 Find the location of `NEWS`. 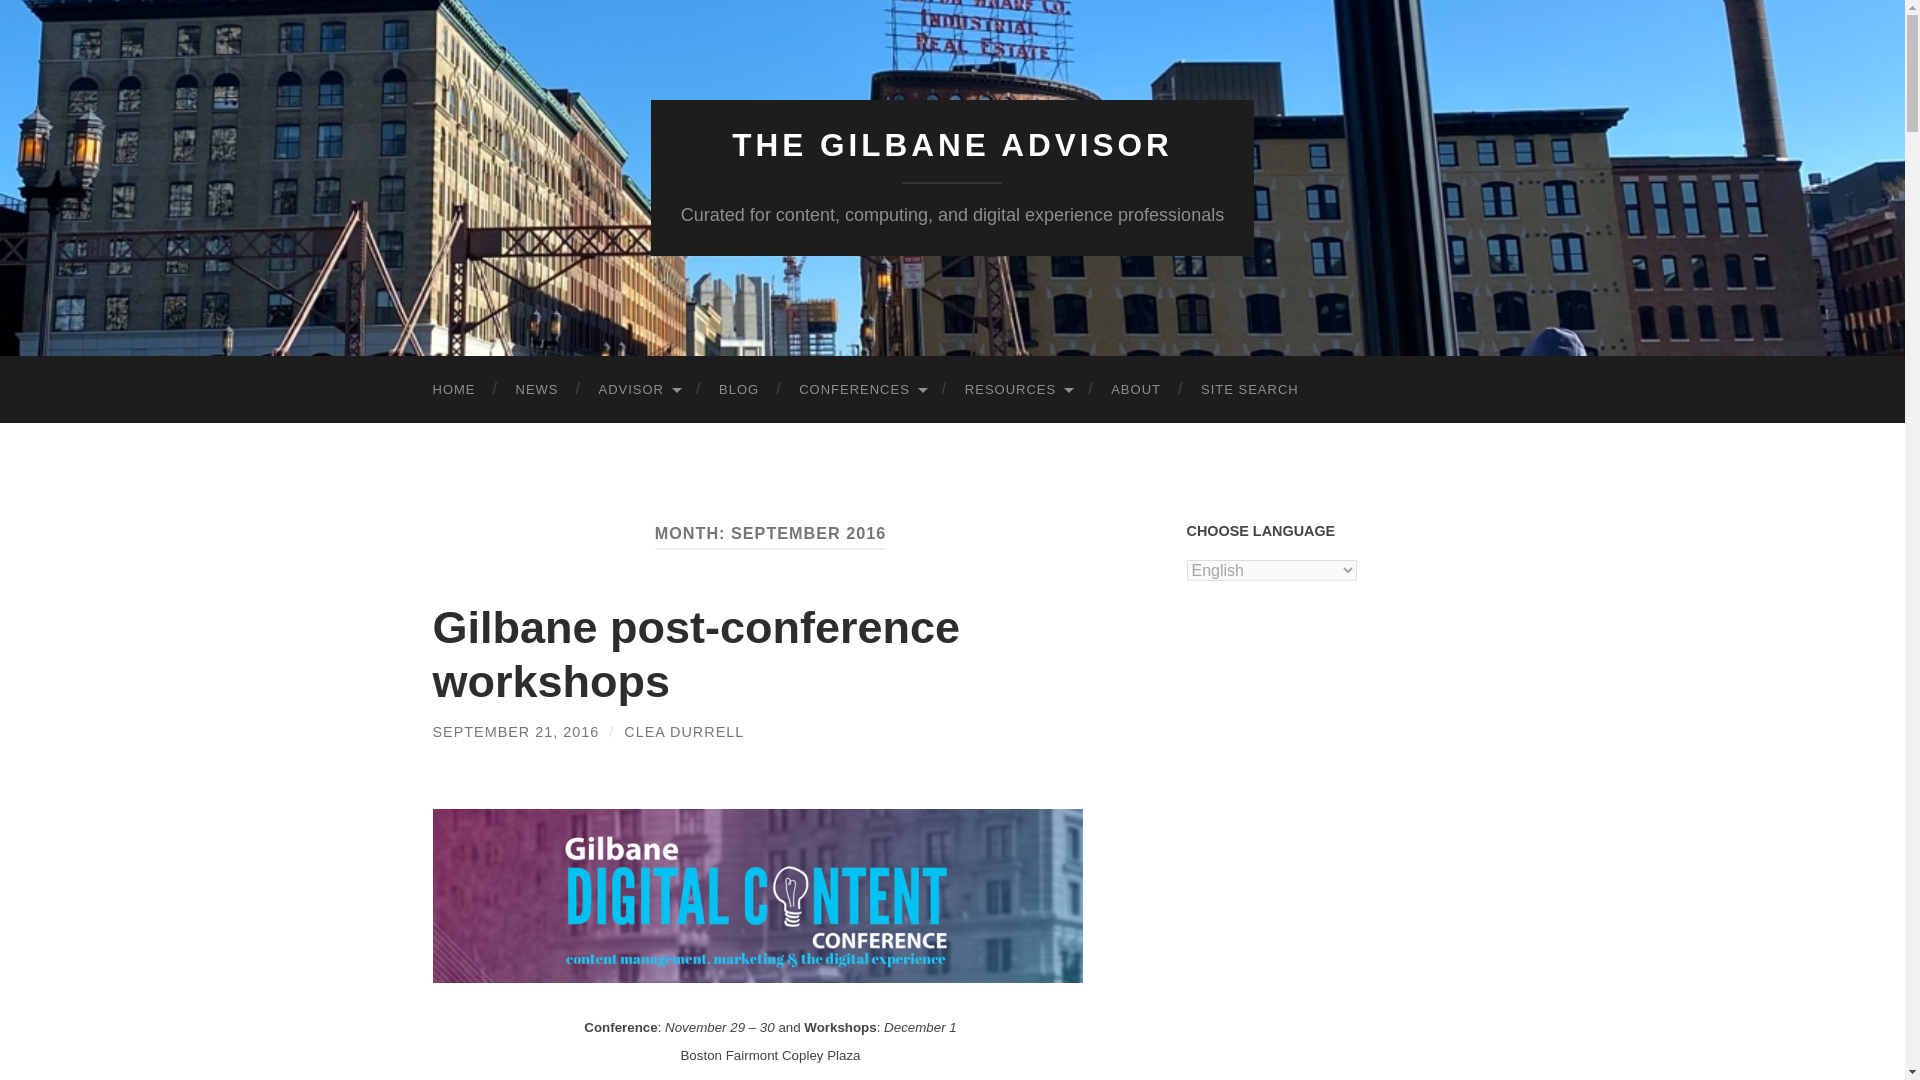

NEWS is located at coordinates (537, 390).